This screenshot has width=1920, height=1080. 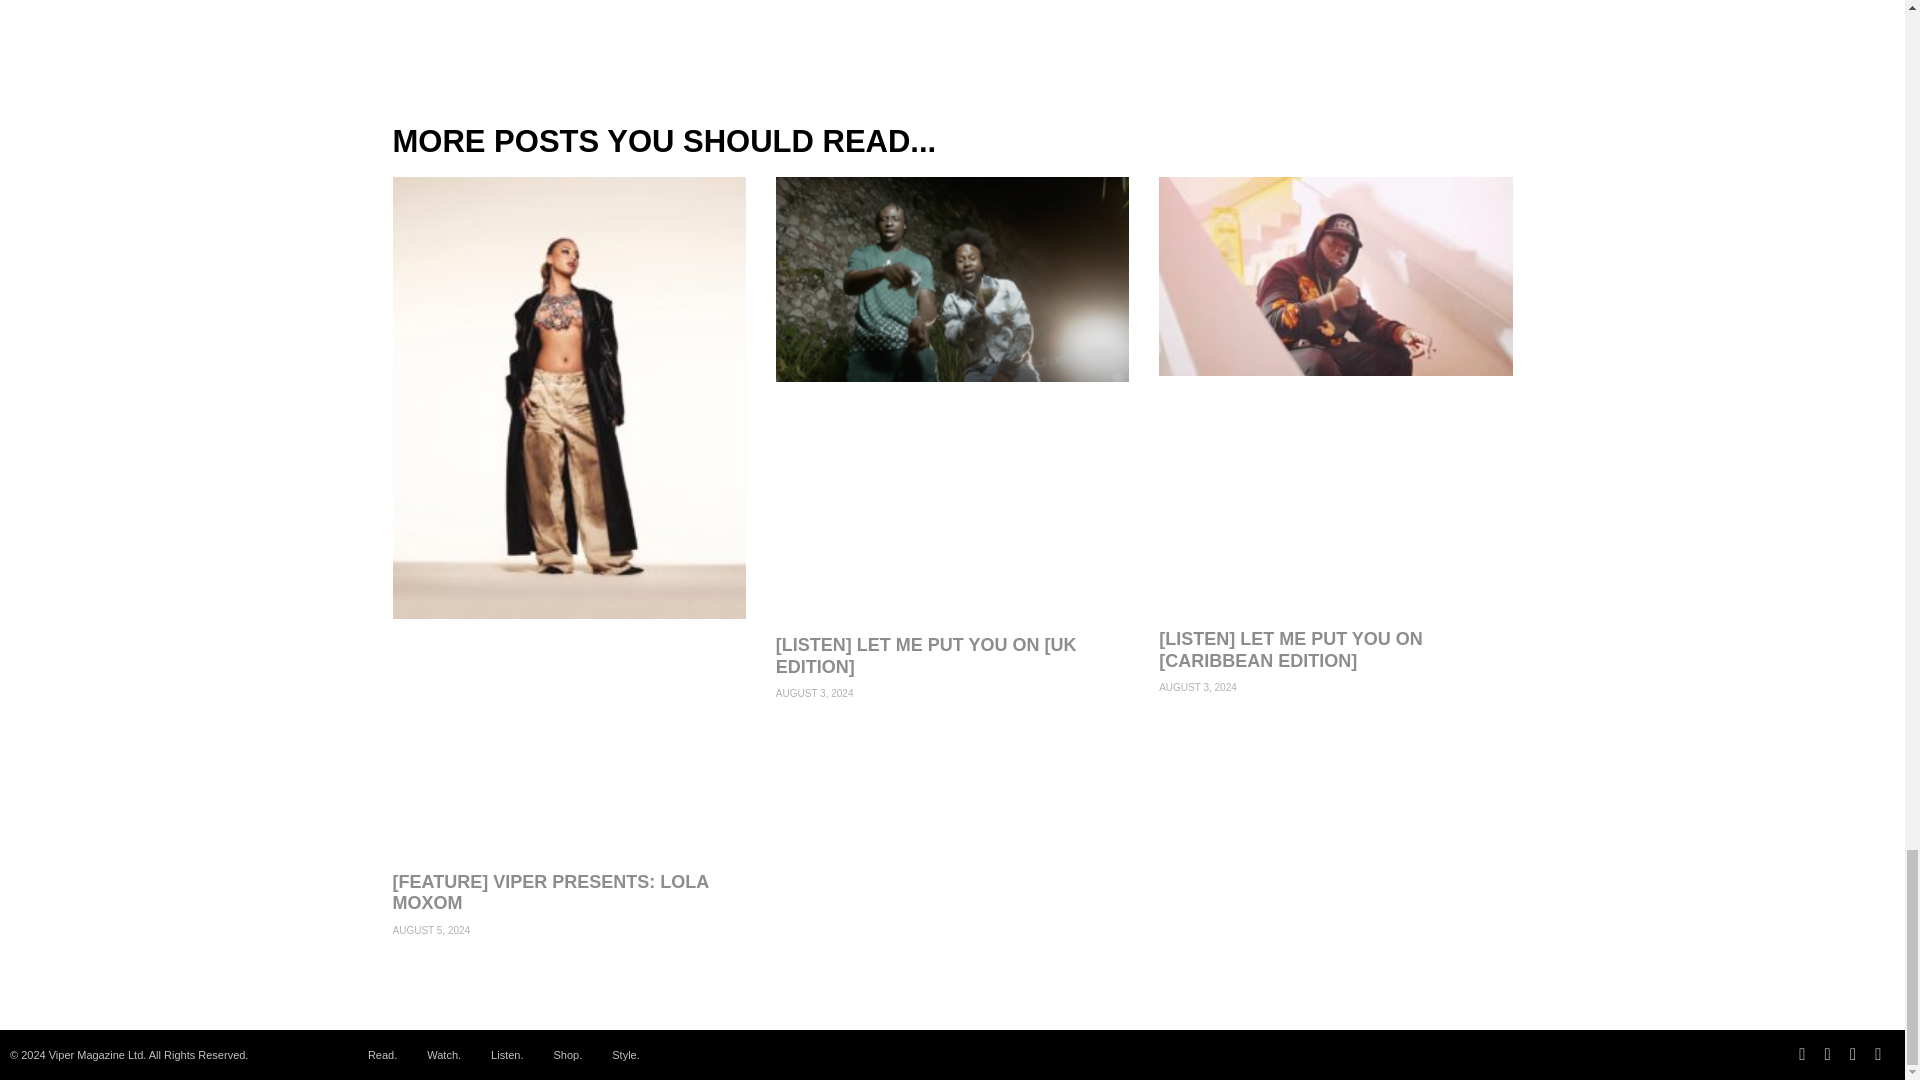 What do you see at coordinates (567, 1055) in the screenshot?
I see `Shop.` at bounding box center [567, 1055].